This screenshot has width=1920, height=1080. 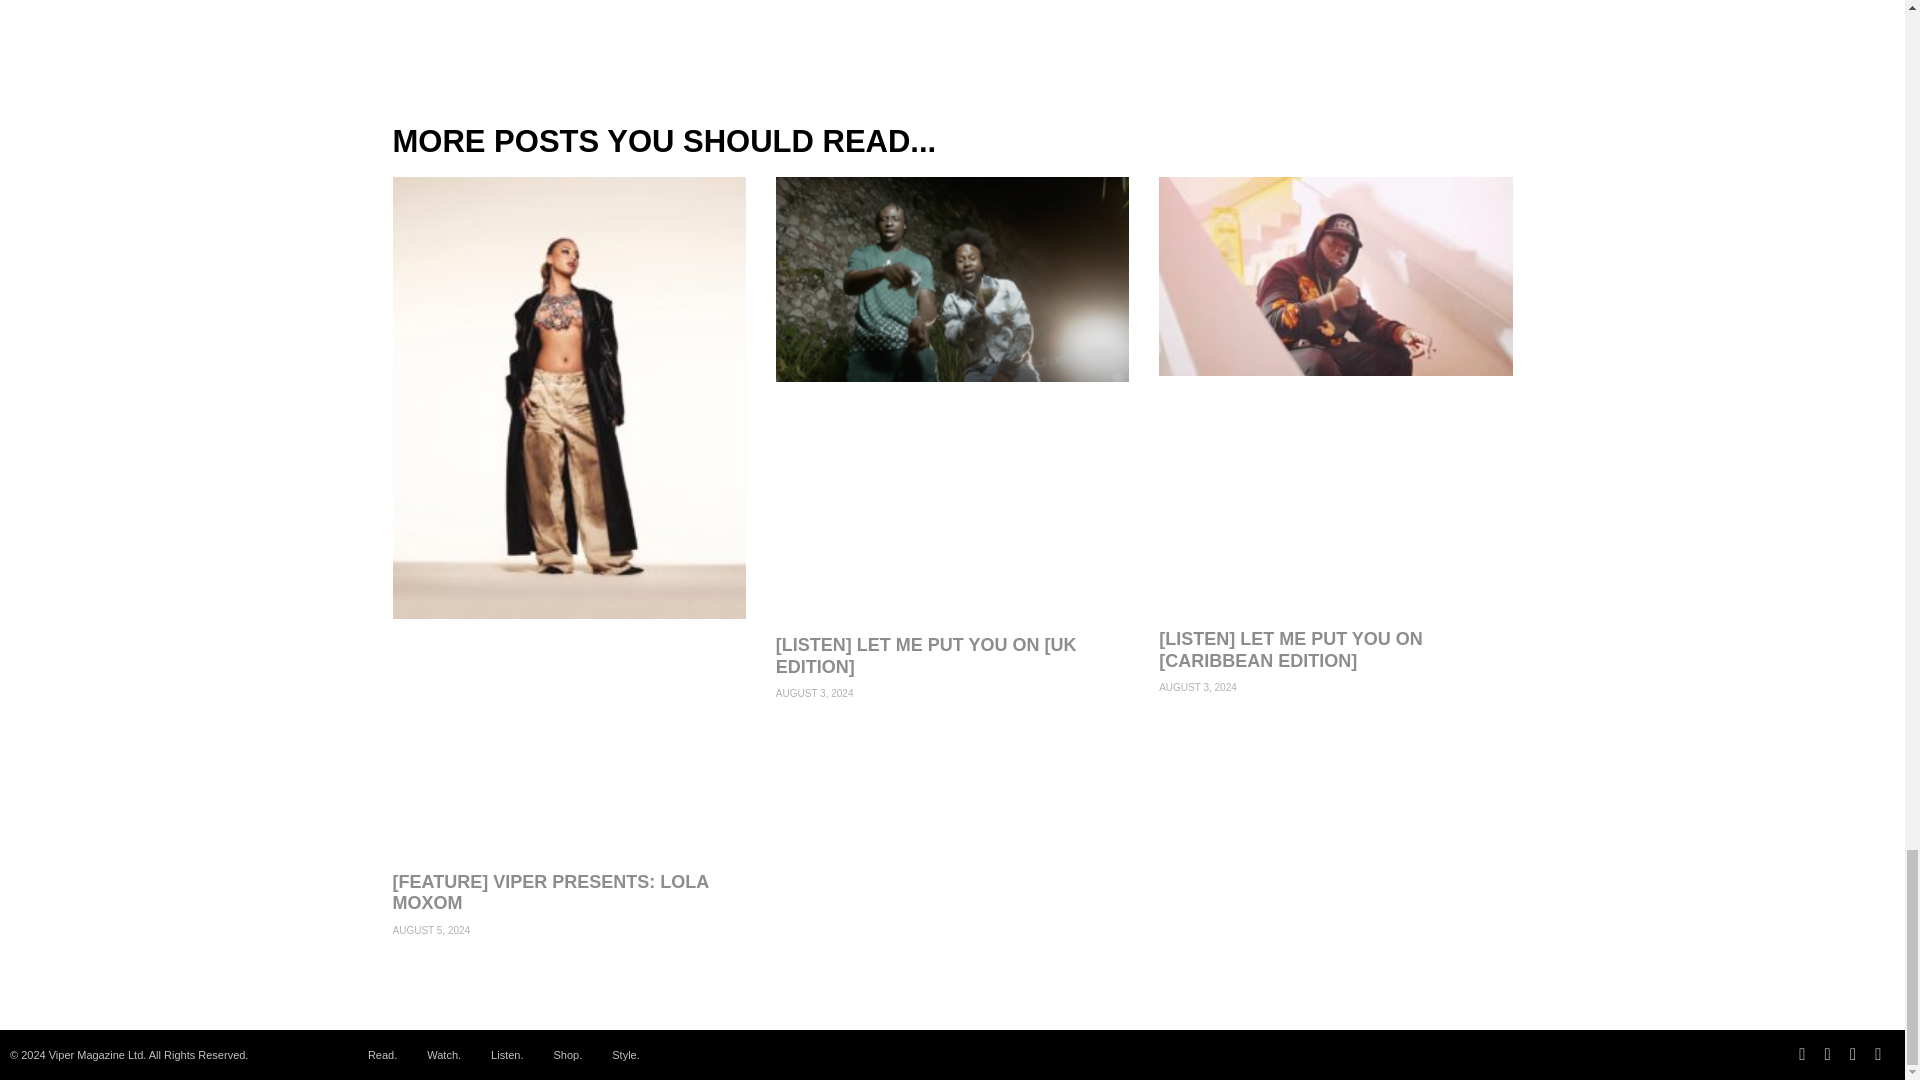 What do you see at coordinates (567, 1055) in the screenshot?
I see `Shop.` at bounding box center [567, 1055].